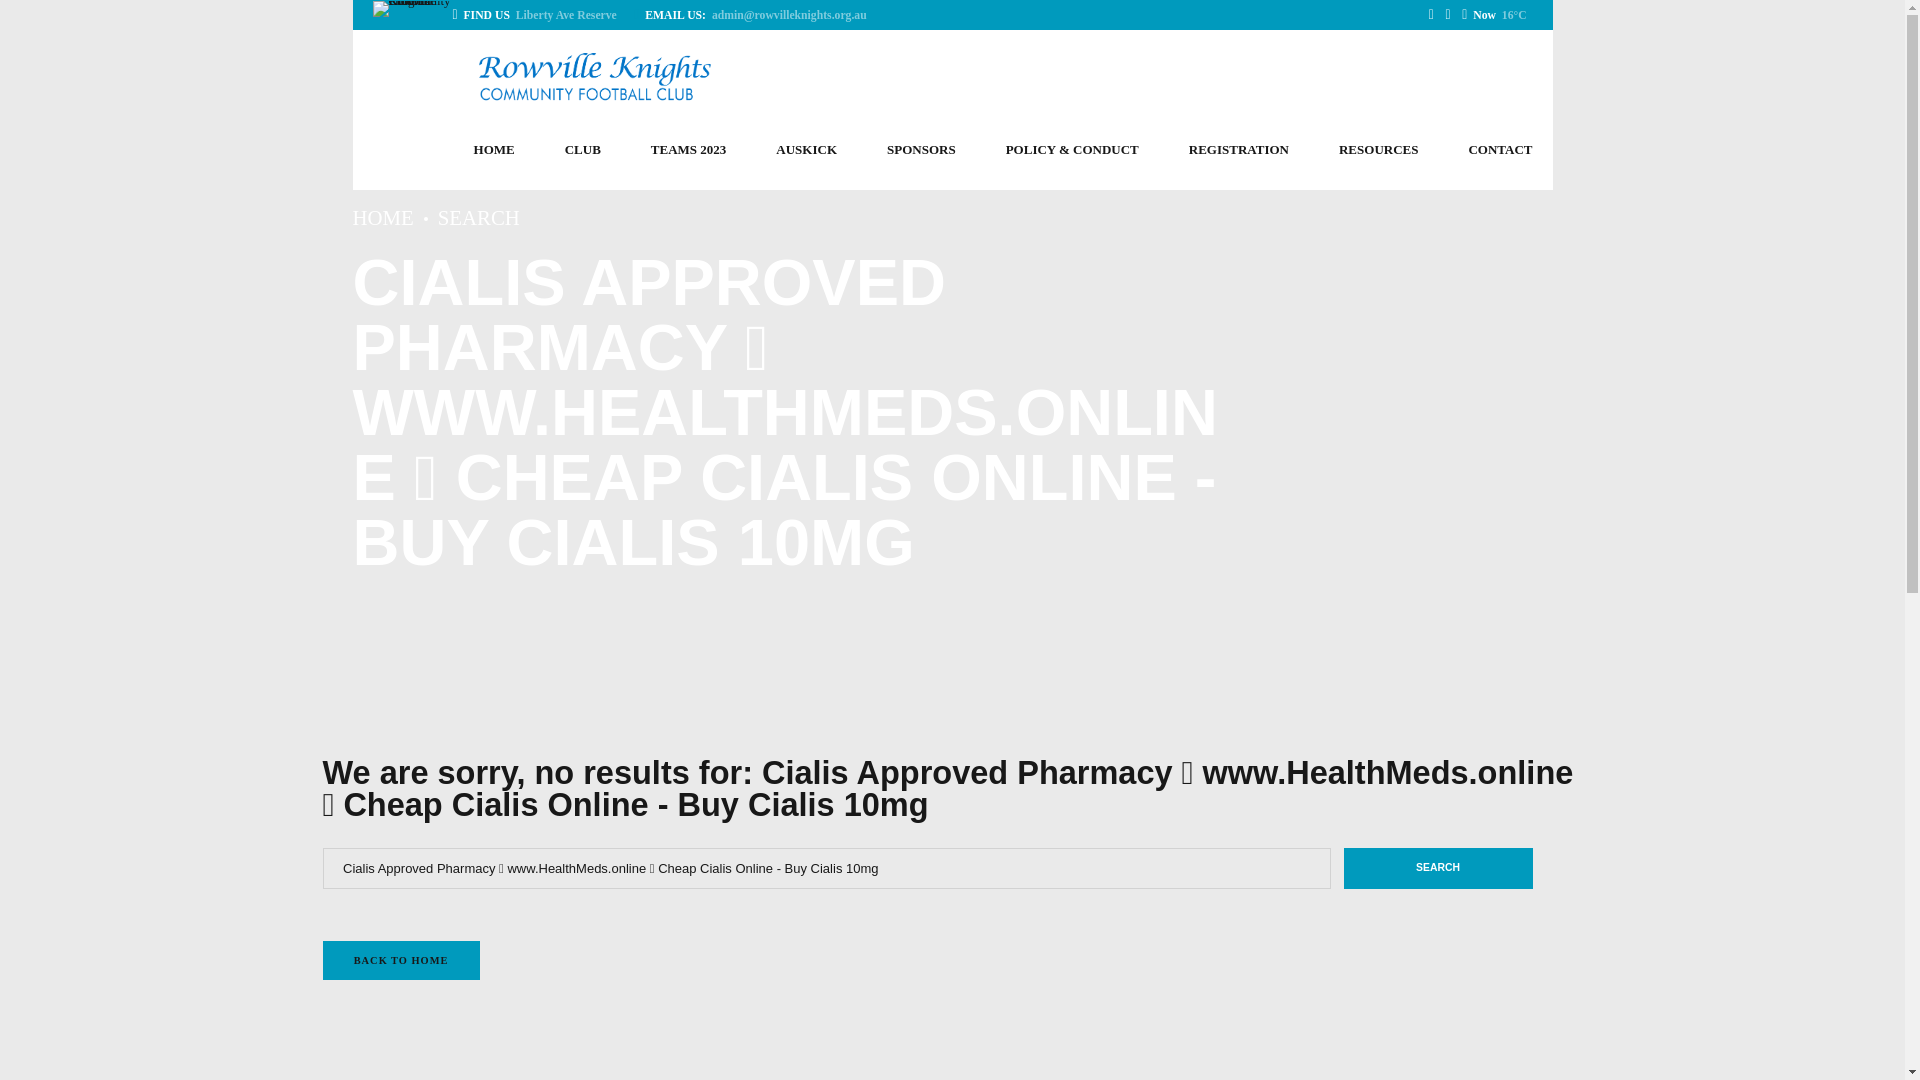 The image size is (1920, 1080). What do you see at coordinates (400, 960) in the screenshot?
I see `BACK TO HOME` at bounding box center [400, 960].